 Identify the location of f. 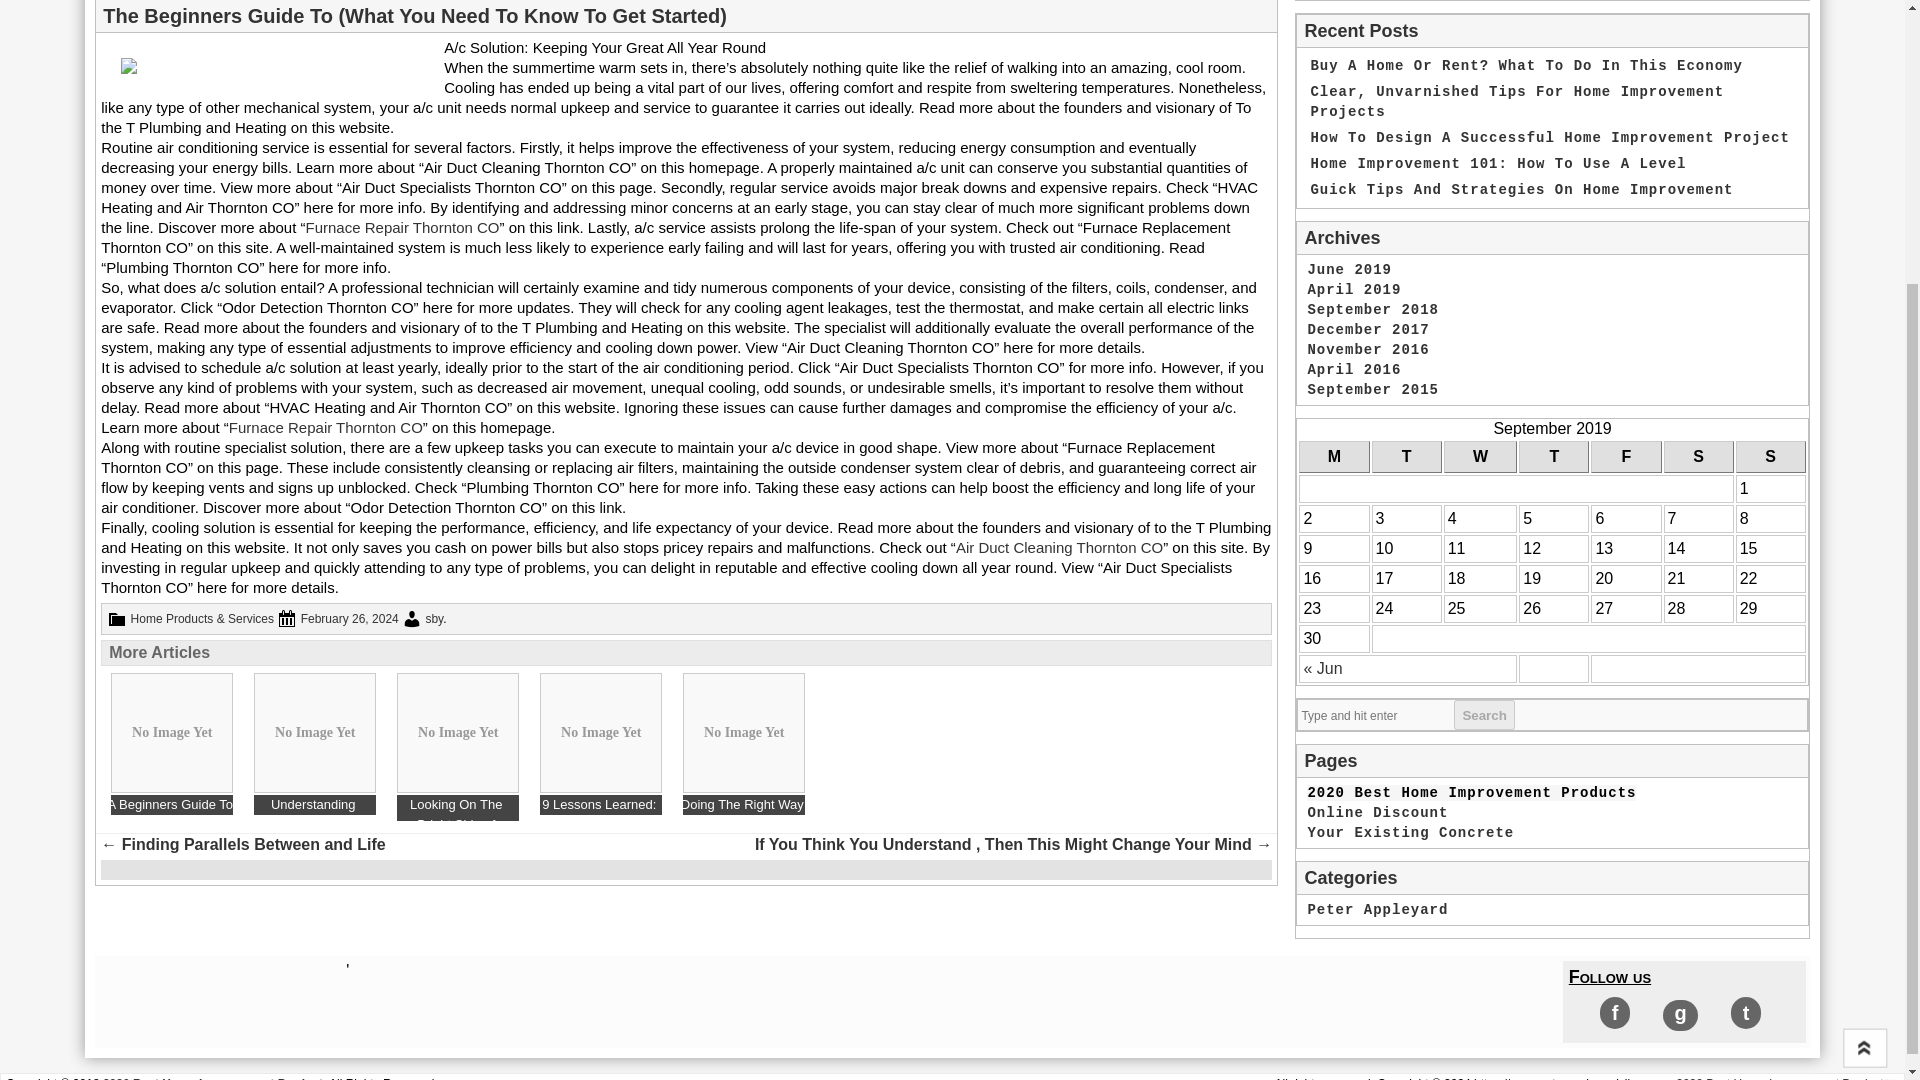
(1614, 1012).